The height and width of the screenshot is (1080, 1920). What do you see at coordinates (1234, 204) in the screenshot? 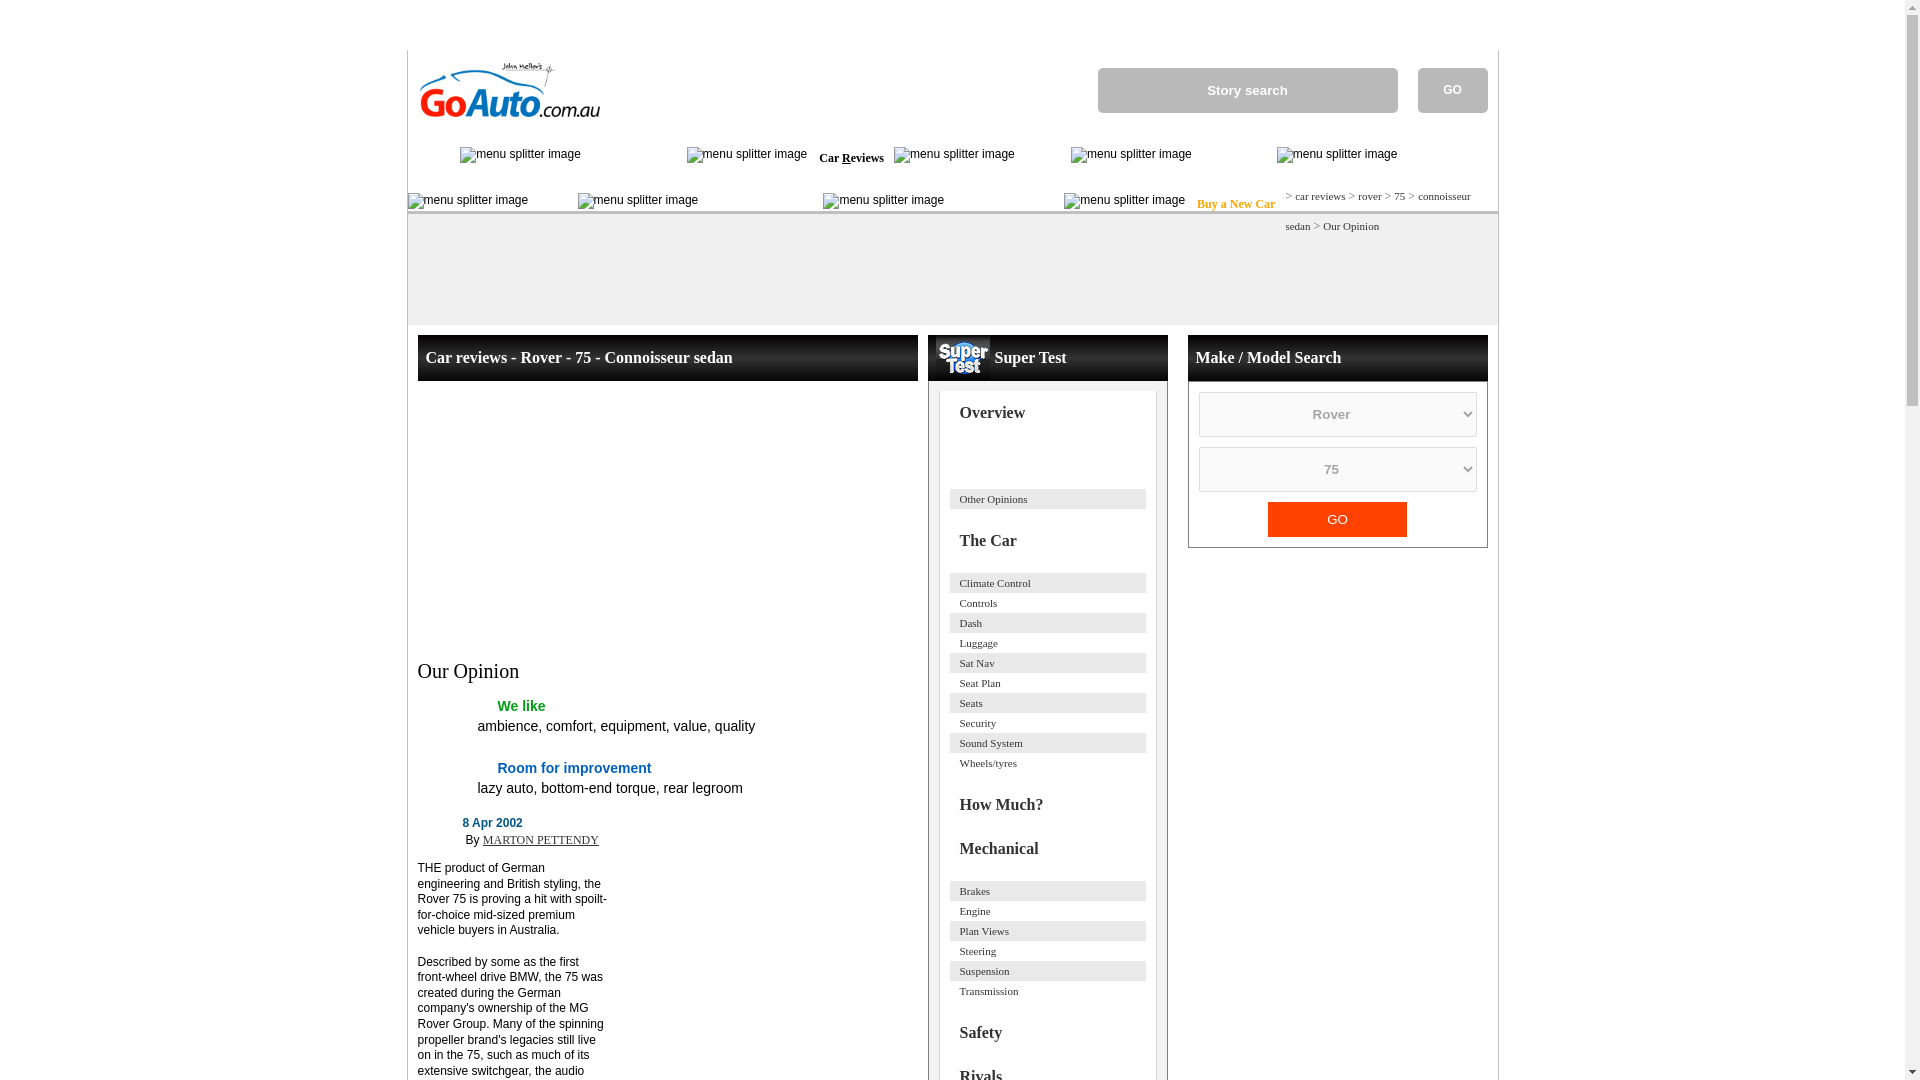
I see `Buy a New Car` at bounding box center [1234, 204].